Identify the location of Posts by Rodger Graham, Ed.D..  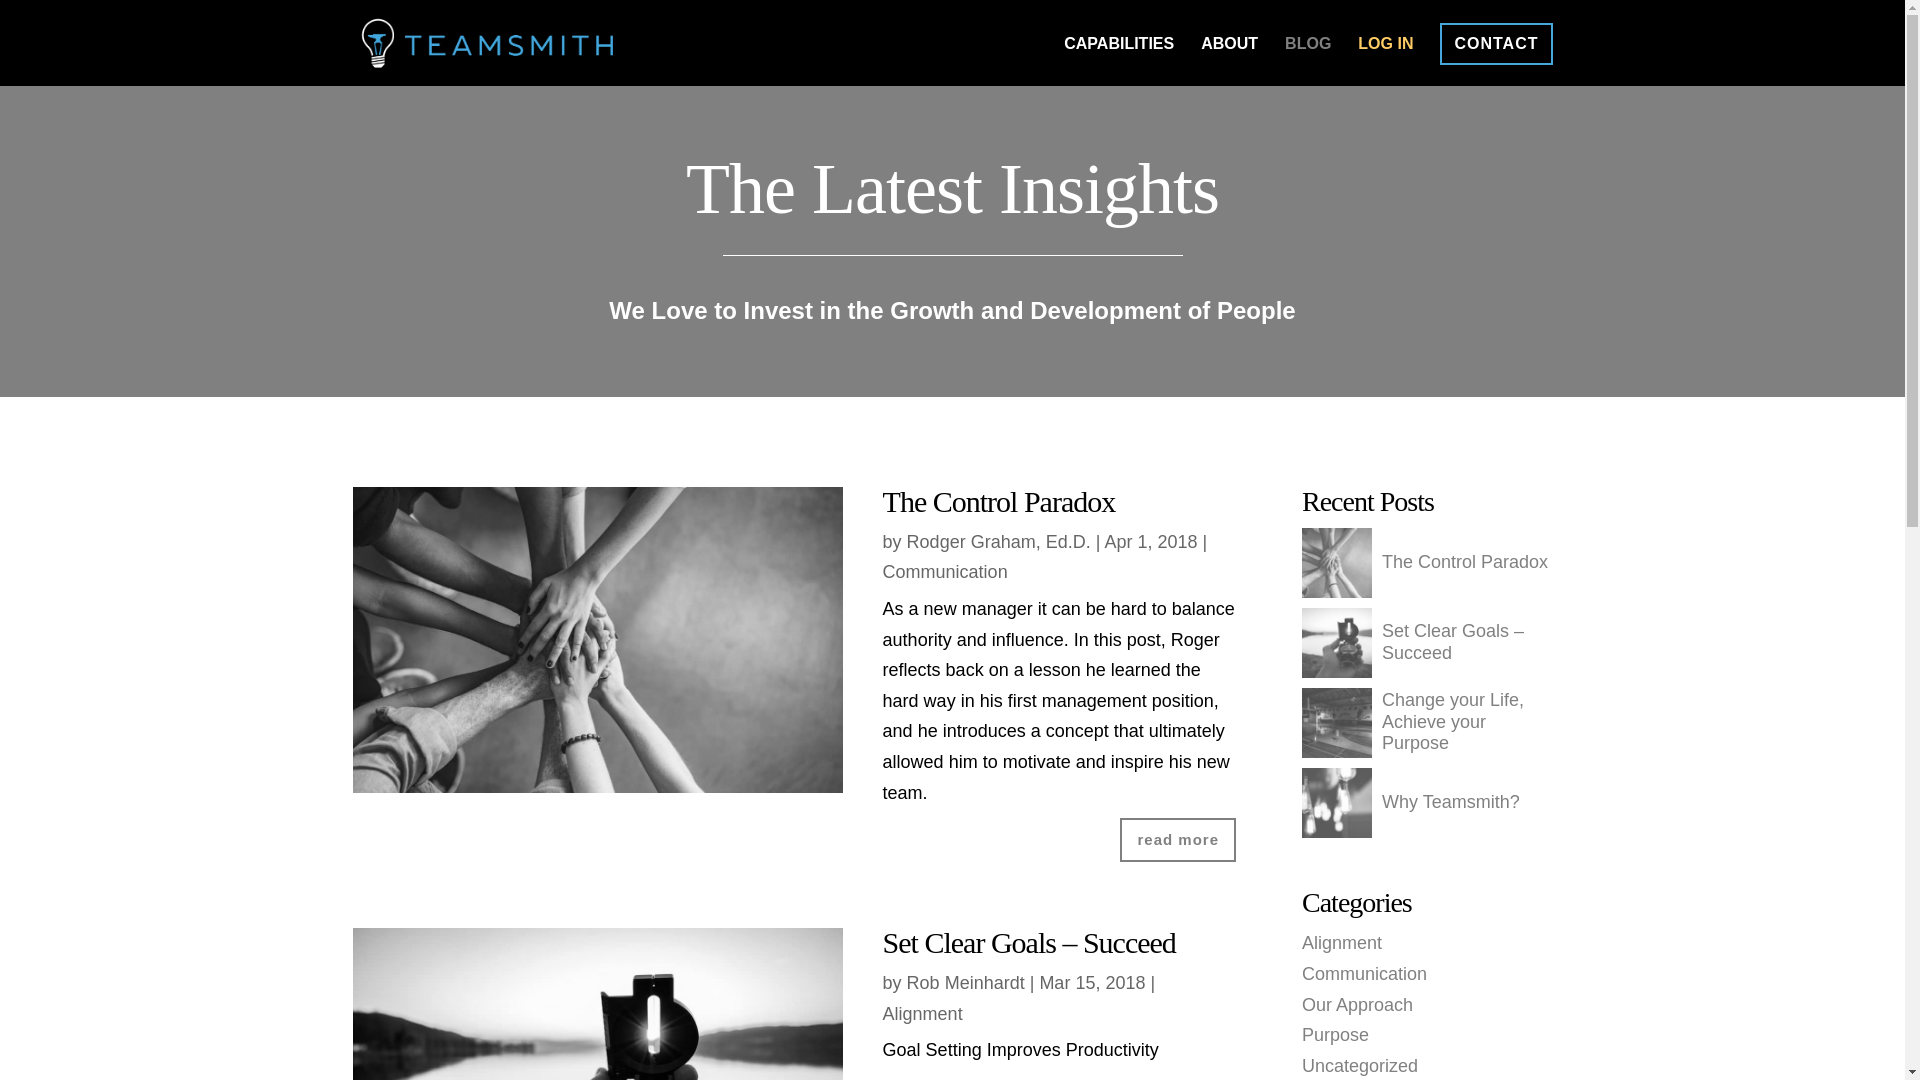
(998, 542).